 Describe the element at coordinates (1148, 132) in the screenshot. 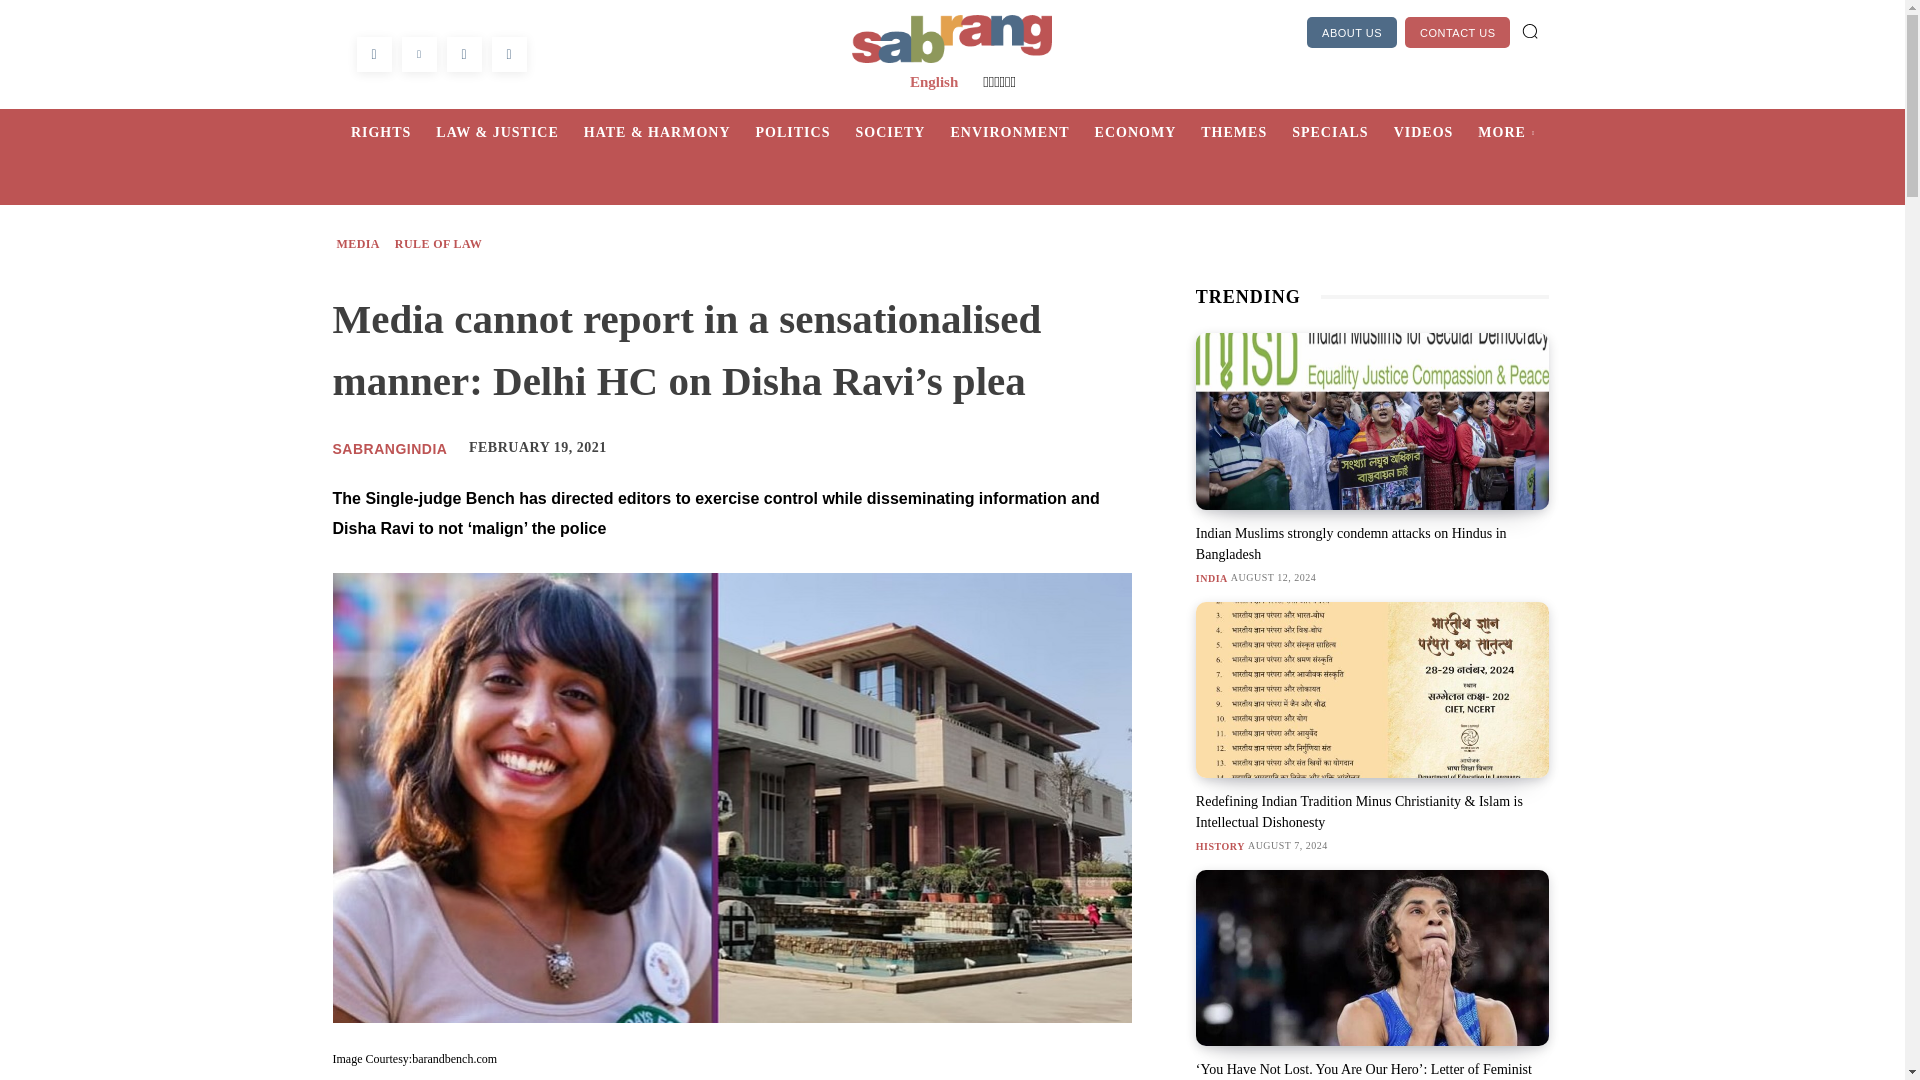

I see `ECONOMY` at that location.